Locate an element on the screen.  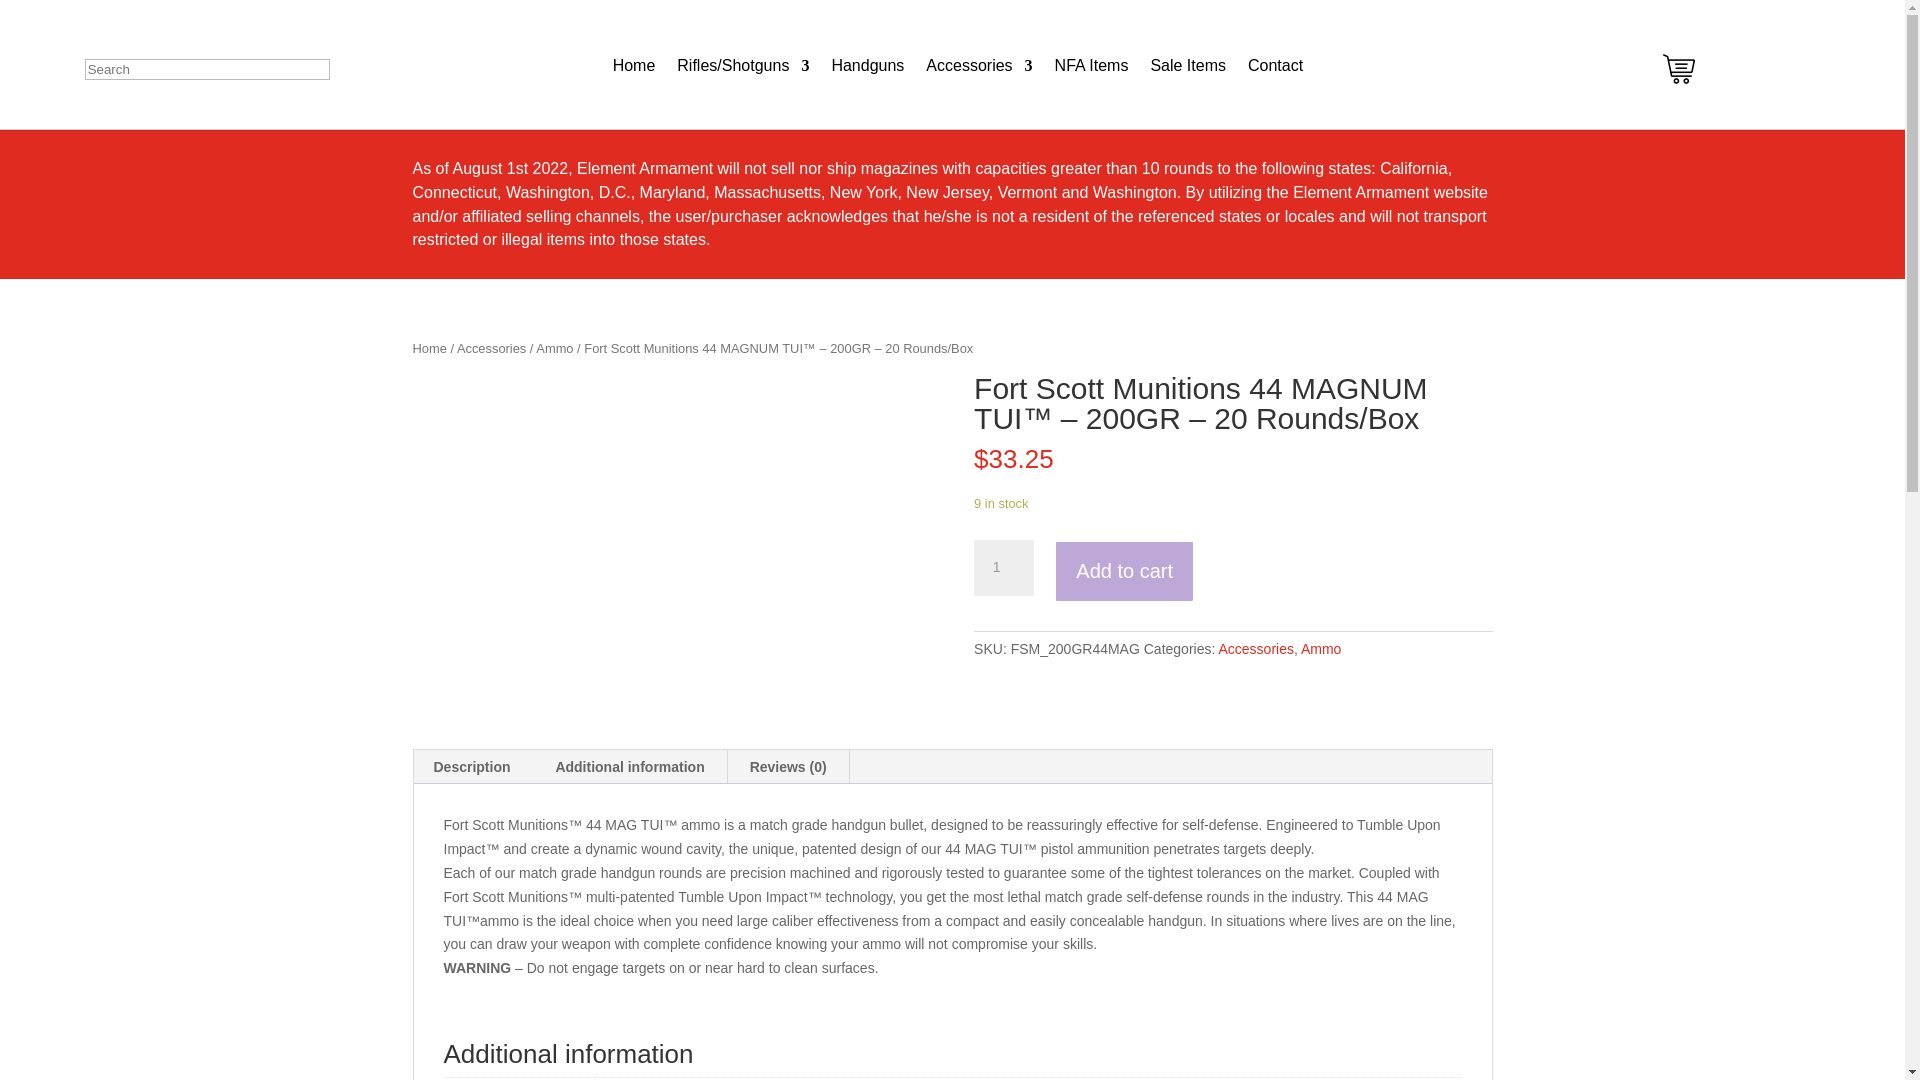
Description is located at coordinates (472, 766).